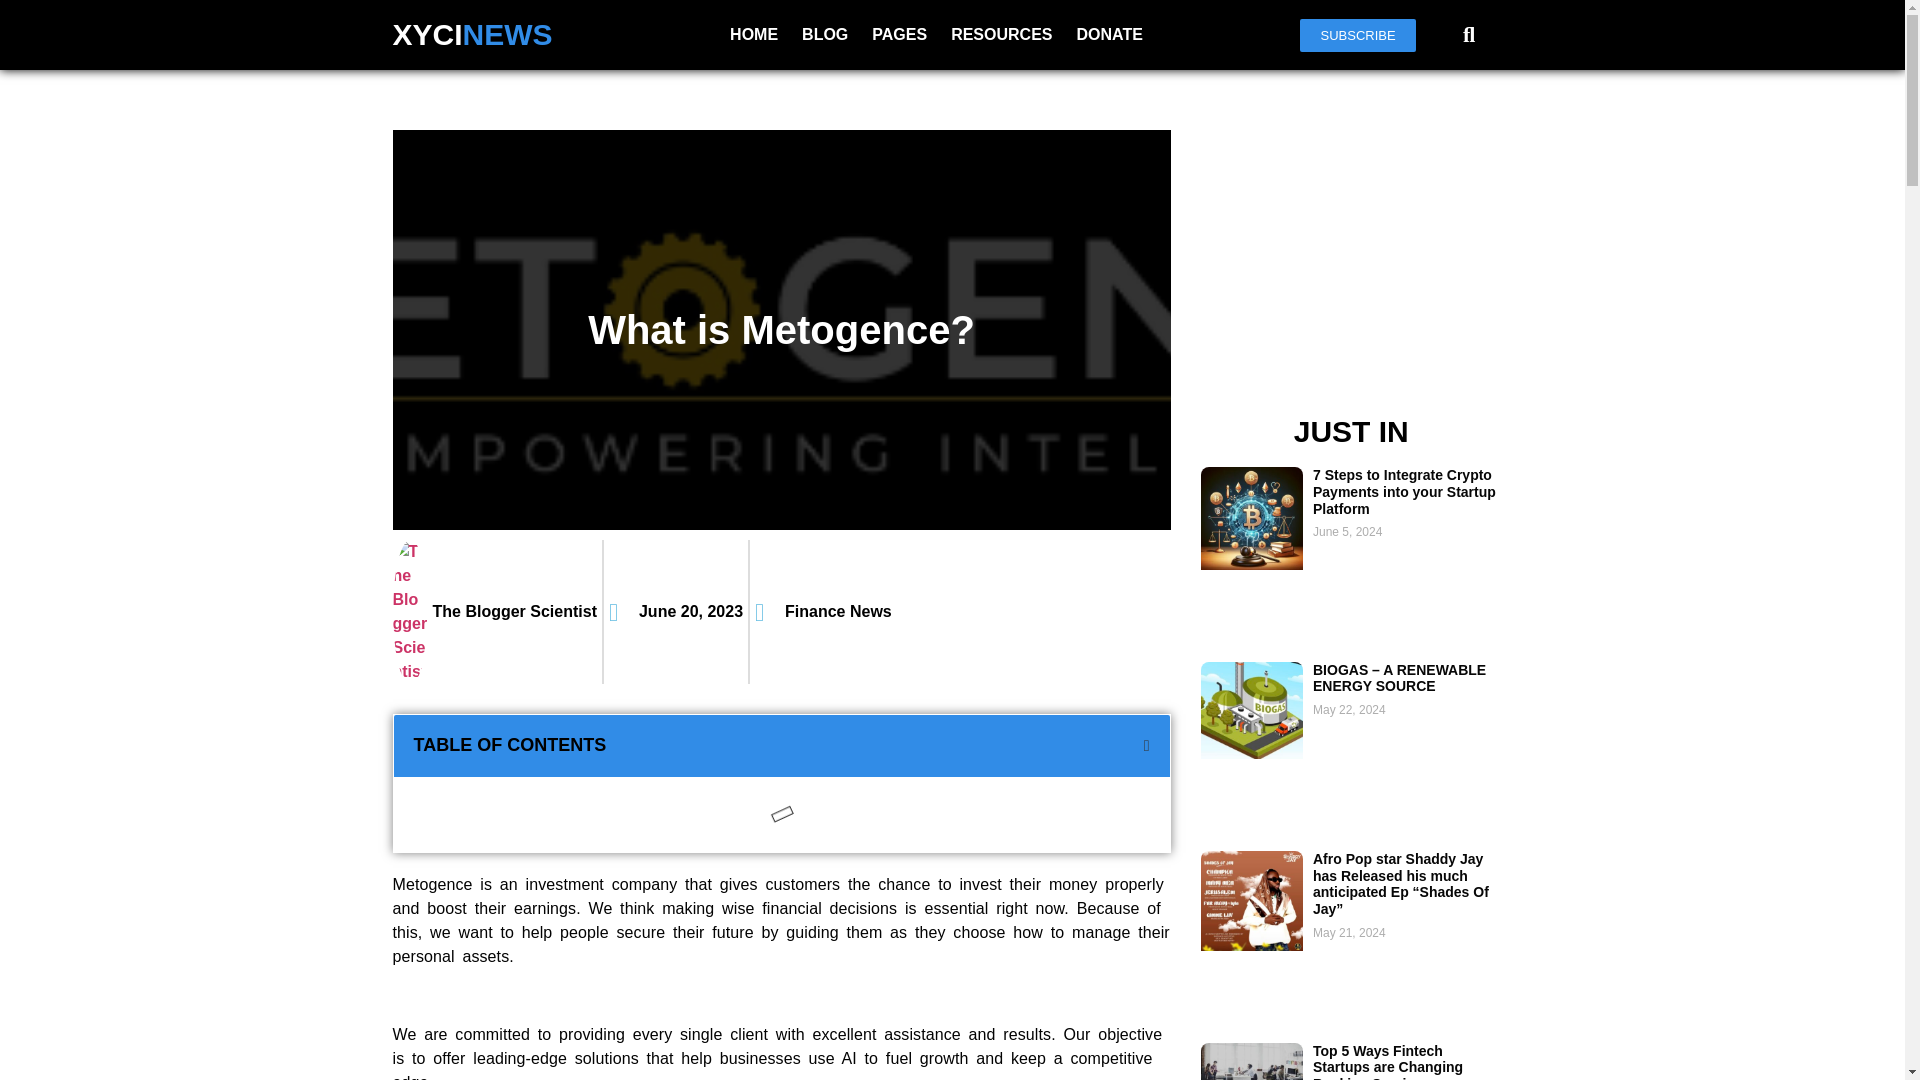  I want to click on XYCINEWS, so click(472, 34).